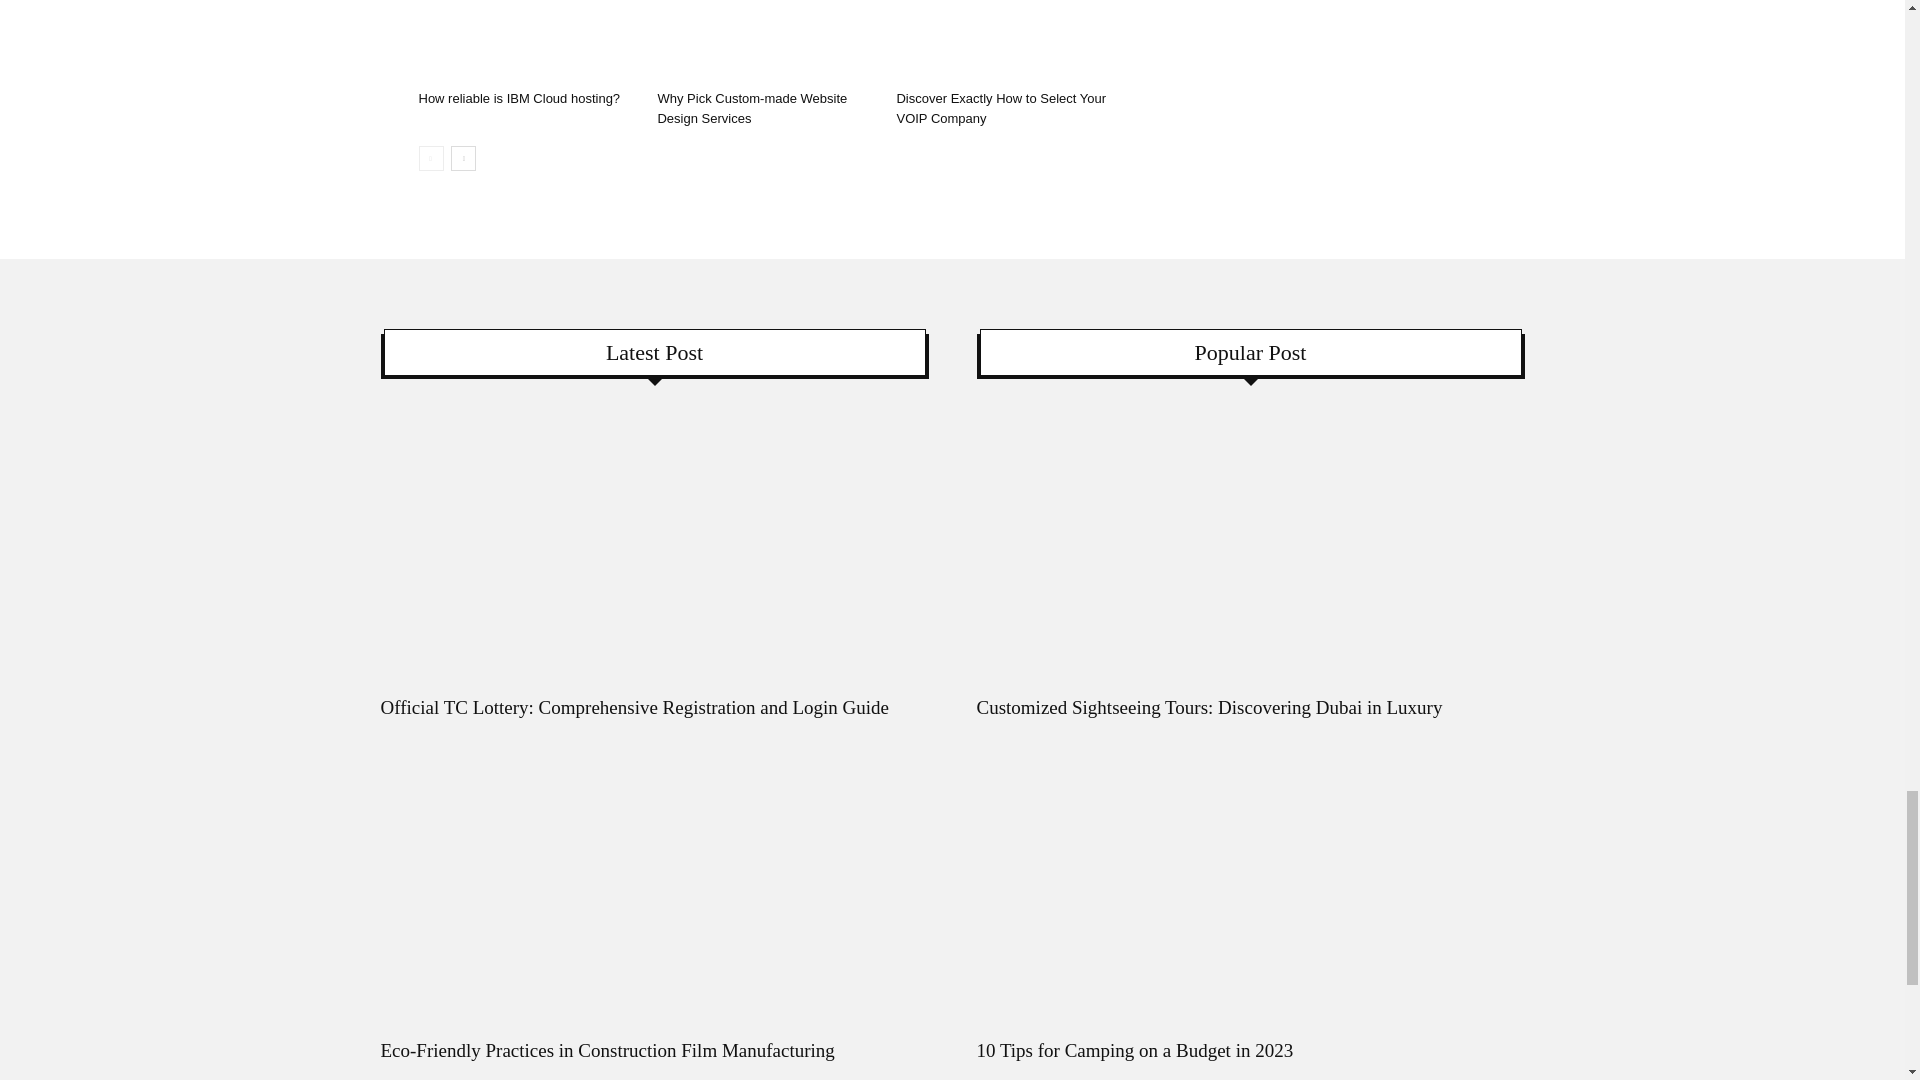 The image size is (1920, 1080). What do you see at coordinates (1004, 41) in the screenshot?
I see `Discover Exactly How to Select Your VOIP Company` at bounding box center [1004, 41].